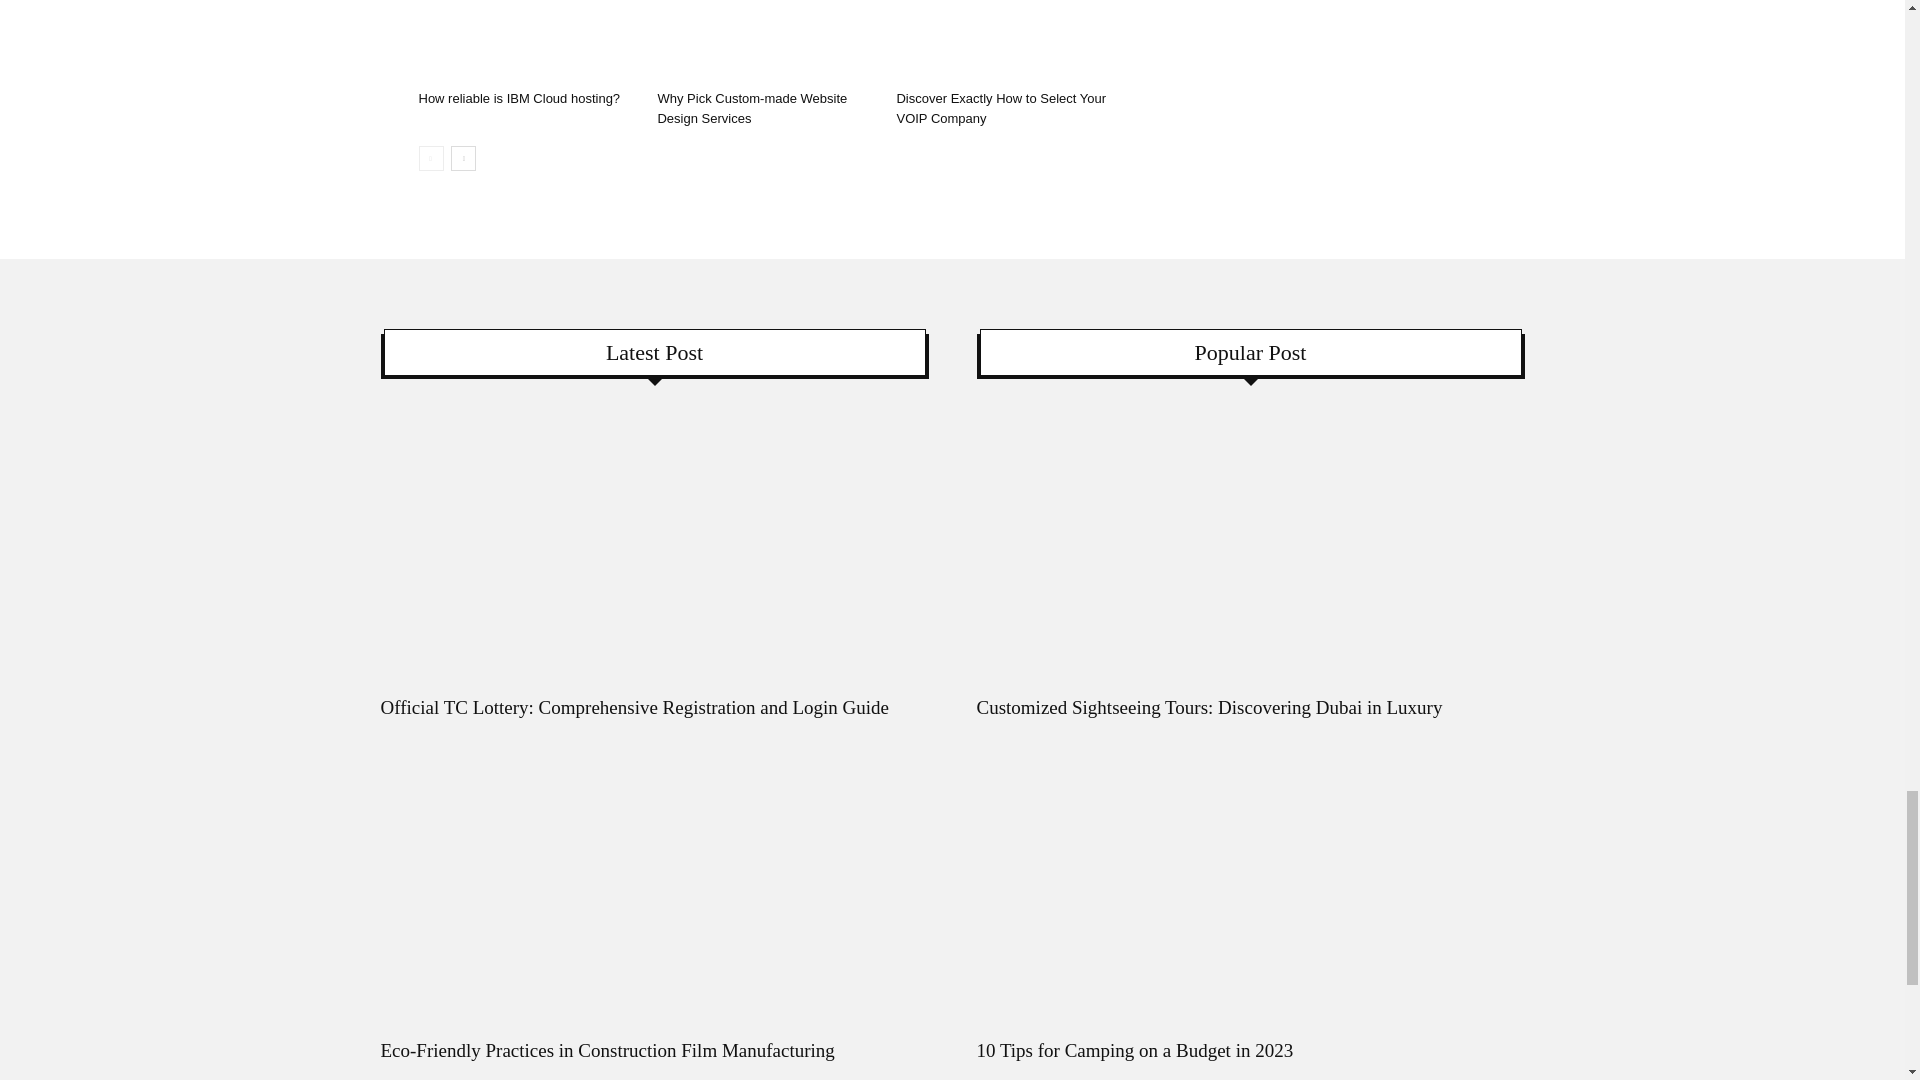 The image size is (1920, 1080). What do you see at coordinates (1004, 41) in the screenshot?
I see `Discover Exactly How to Select Your VOIP Company` at bounding box center [1004, 41].